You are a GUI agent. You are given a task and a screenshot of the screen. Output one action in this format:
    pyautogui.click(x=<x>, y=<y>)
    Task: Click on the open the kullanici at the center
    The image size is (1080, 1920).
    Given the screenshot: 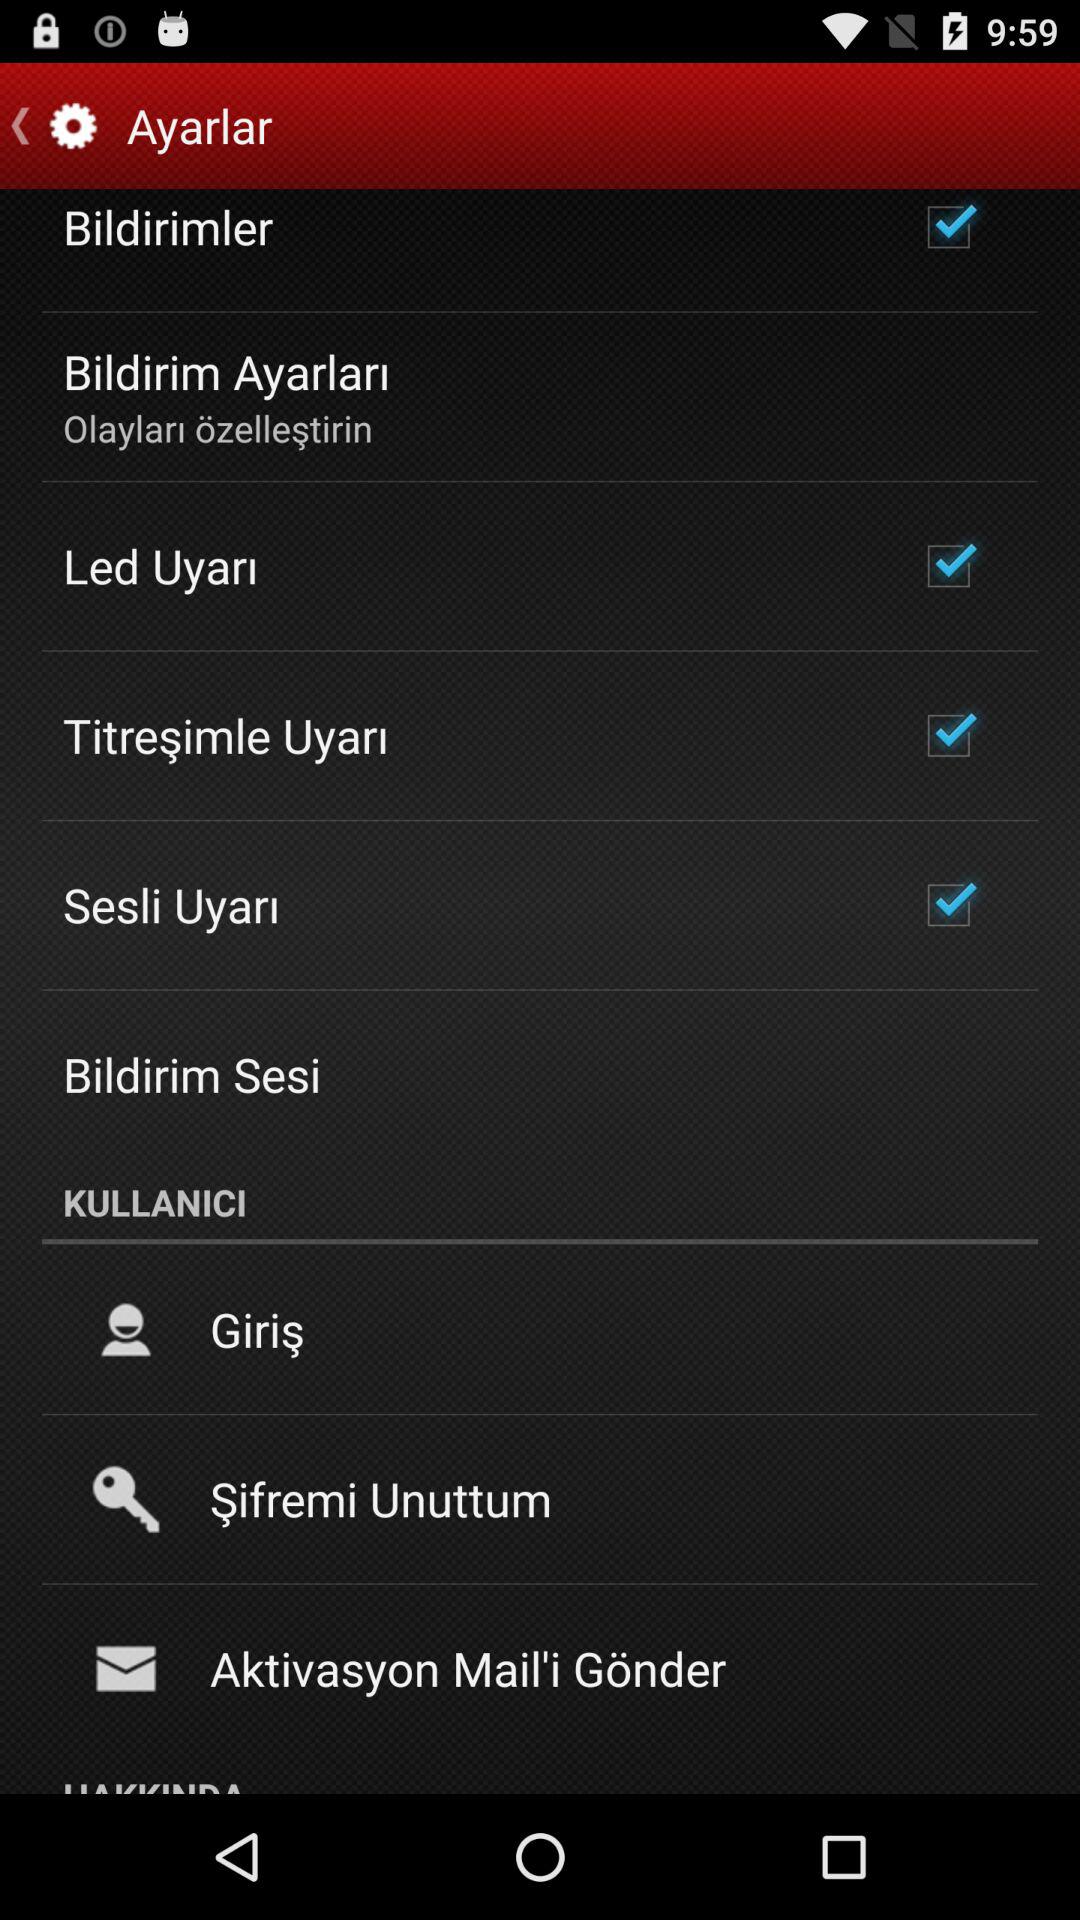 What is the action you would take?
    pyautogui.click(x=540, y=1202)
    